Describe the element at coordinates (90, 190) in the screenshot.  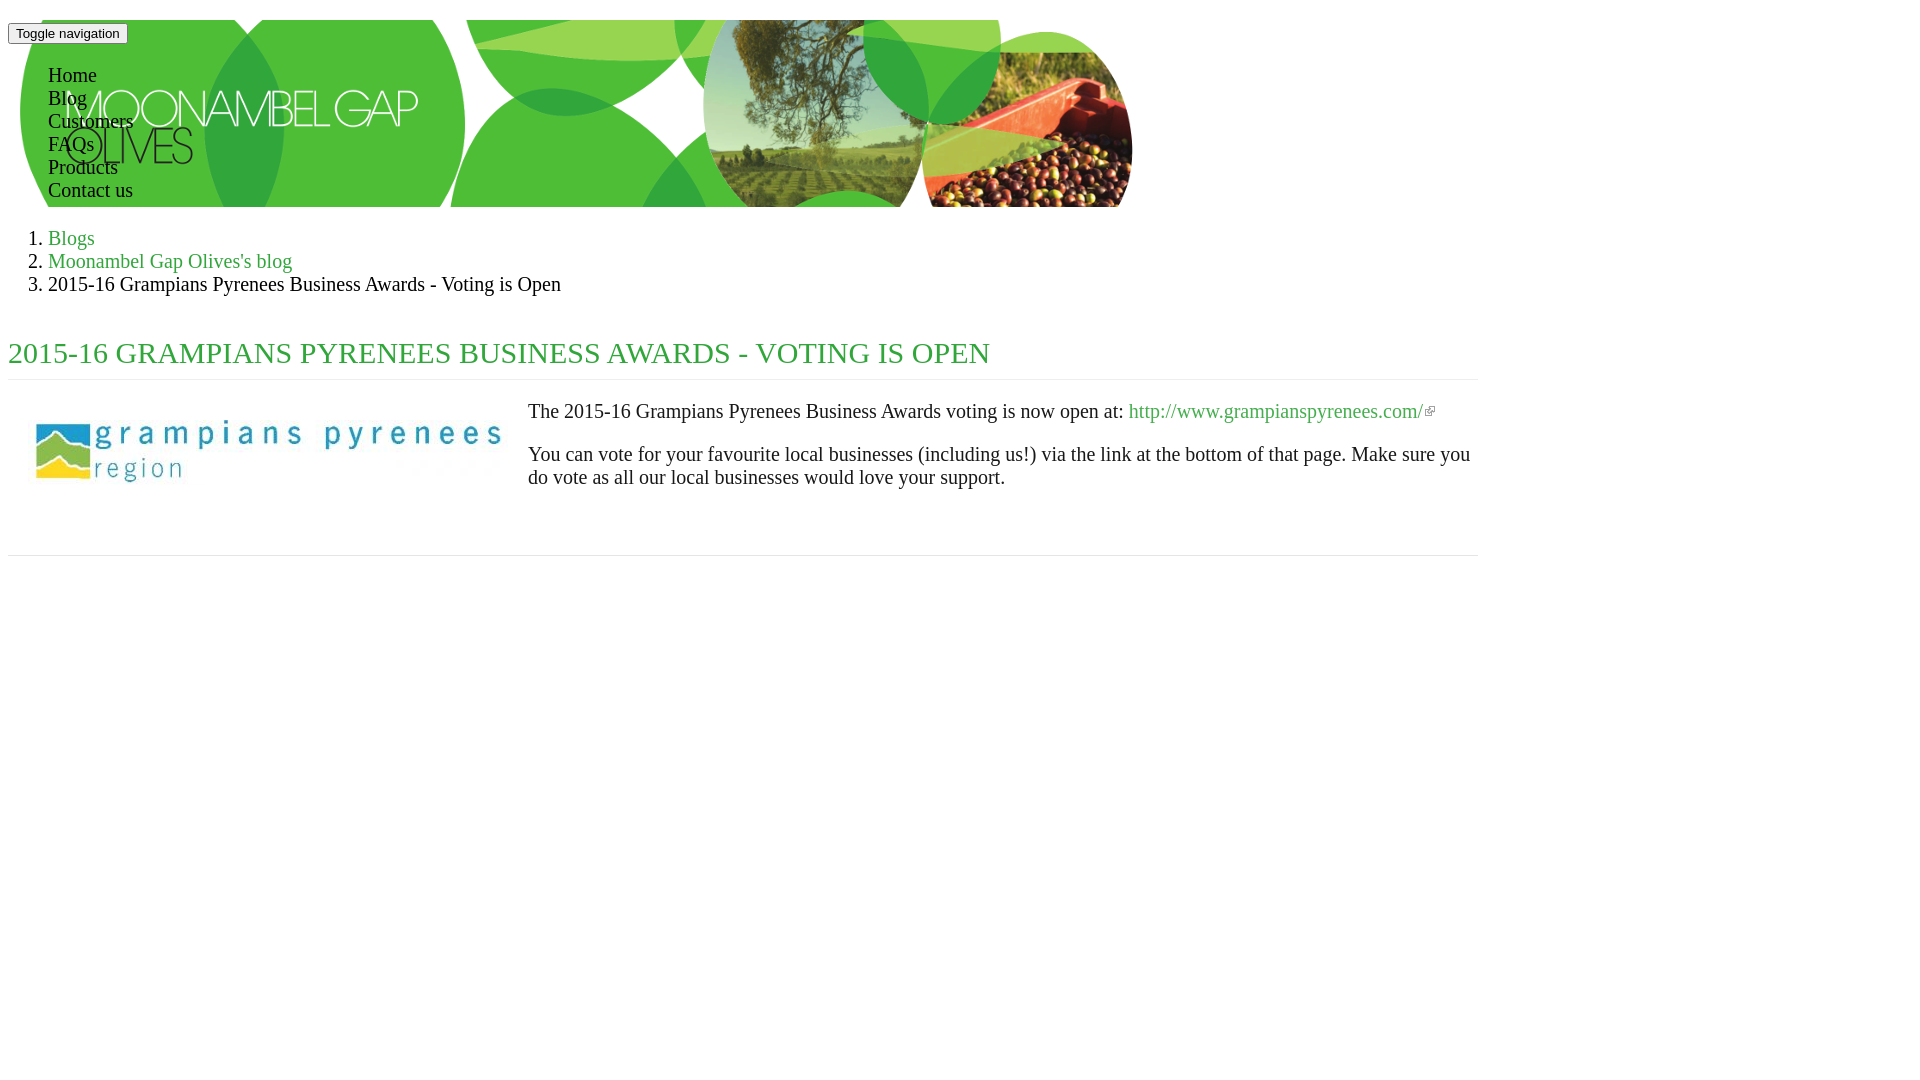
I see `Contact us` at that location.